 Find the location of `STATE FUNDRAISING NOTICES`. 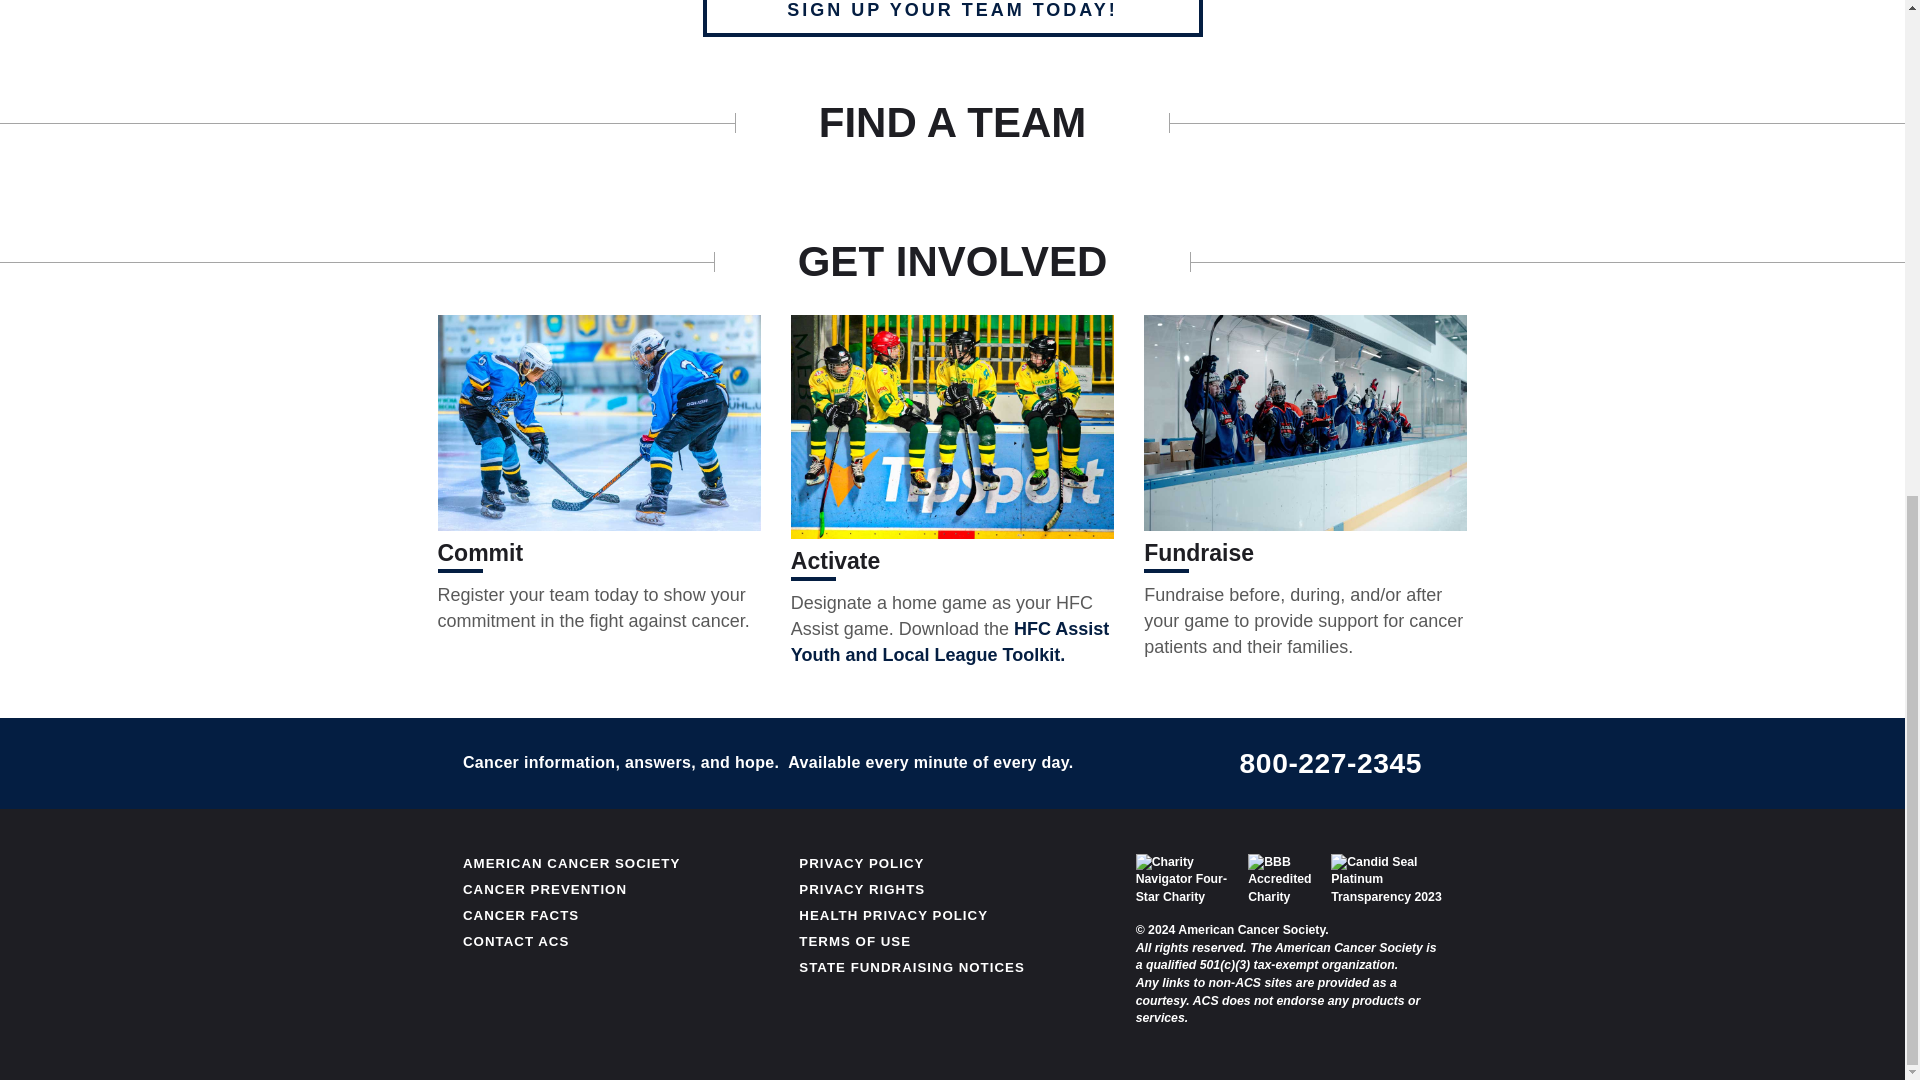

STATE FUNDRAISING NOTICES is located at coordinates (910, 968).